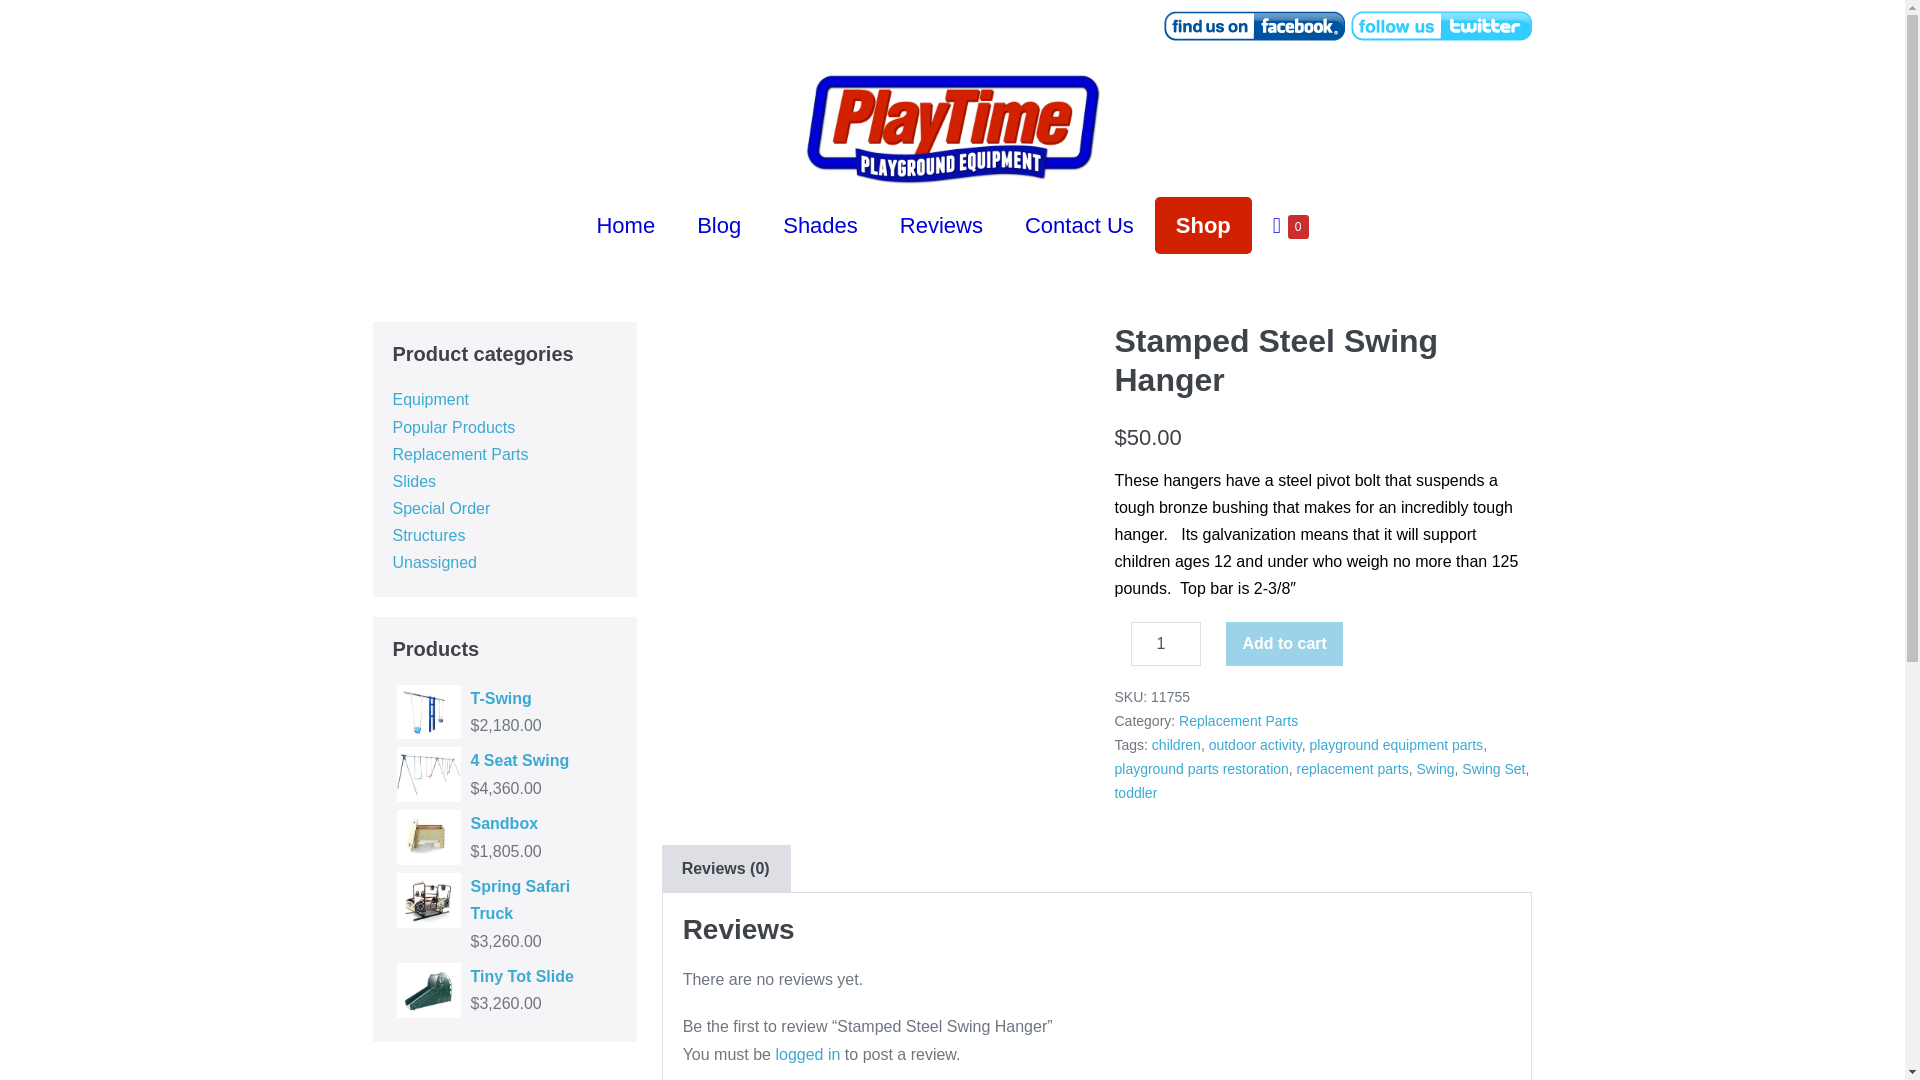 Image resolution: width=1920 pixels, height=1080 pixels. I want to click on Unassigned, so click(434, 562).